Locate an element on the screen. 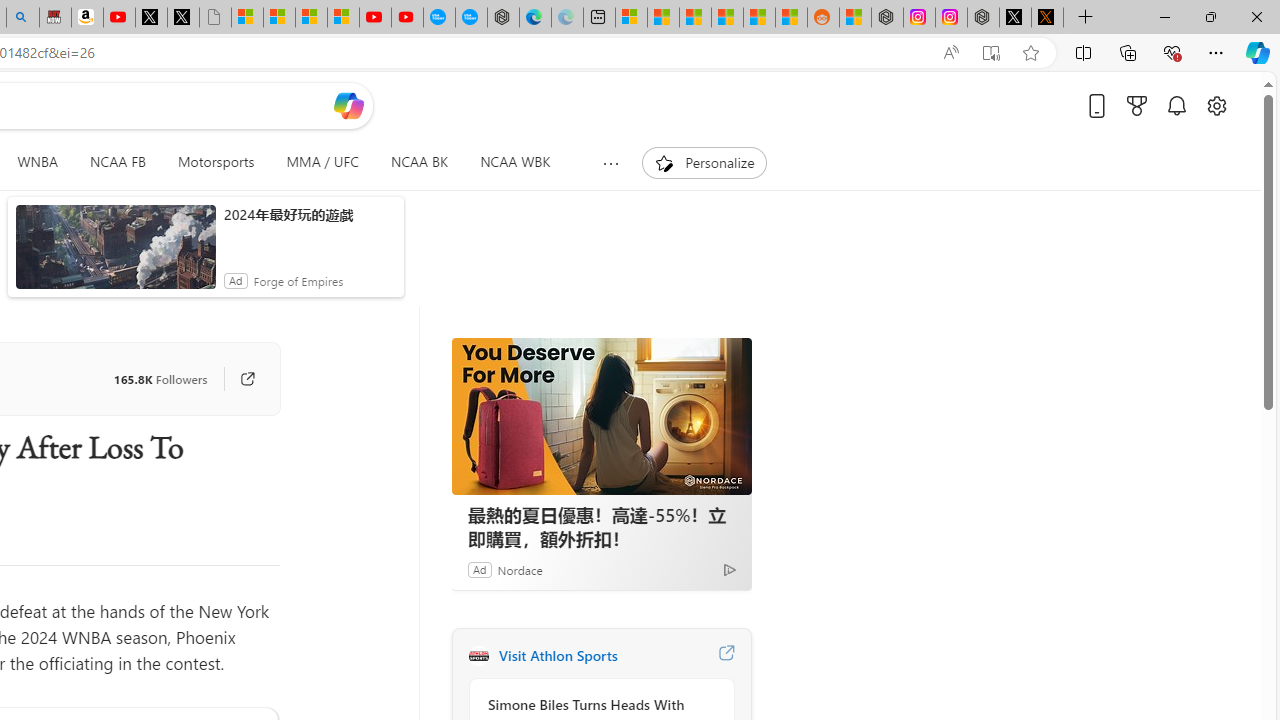 The width and height of the screenshot is (1280, 720). Personalize is located at coordinates (704, 162).